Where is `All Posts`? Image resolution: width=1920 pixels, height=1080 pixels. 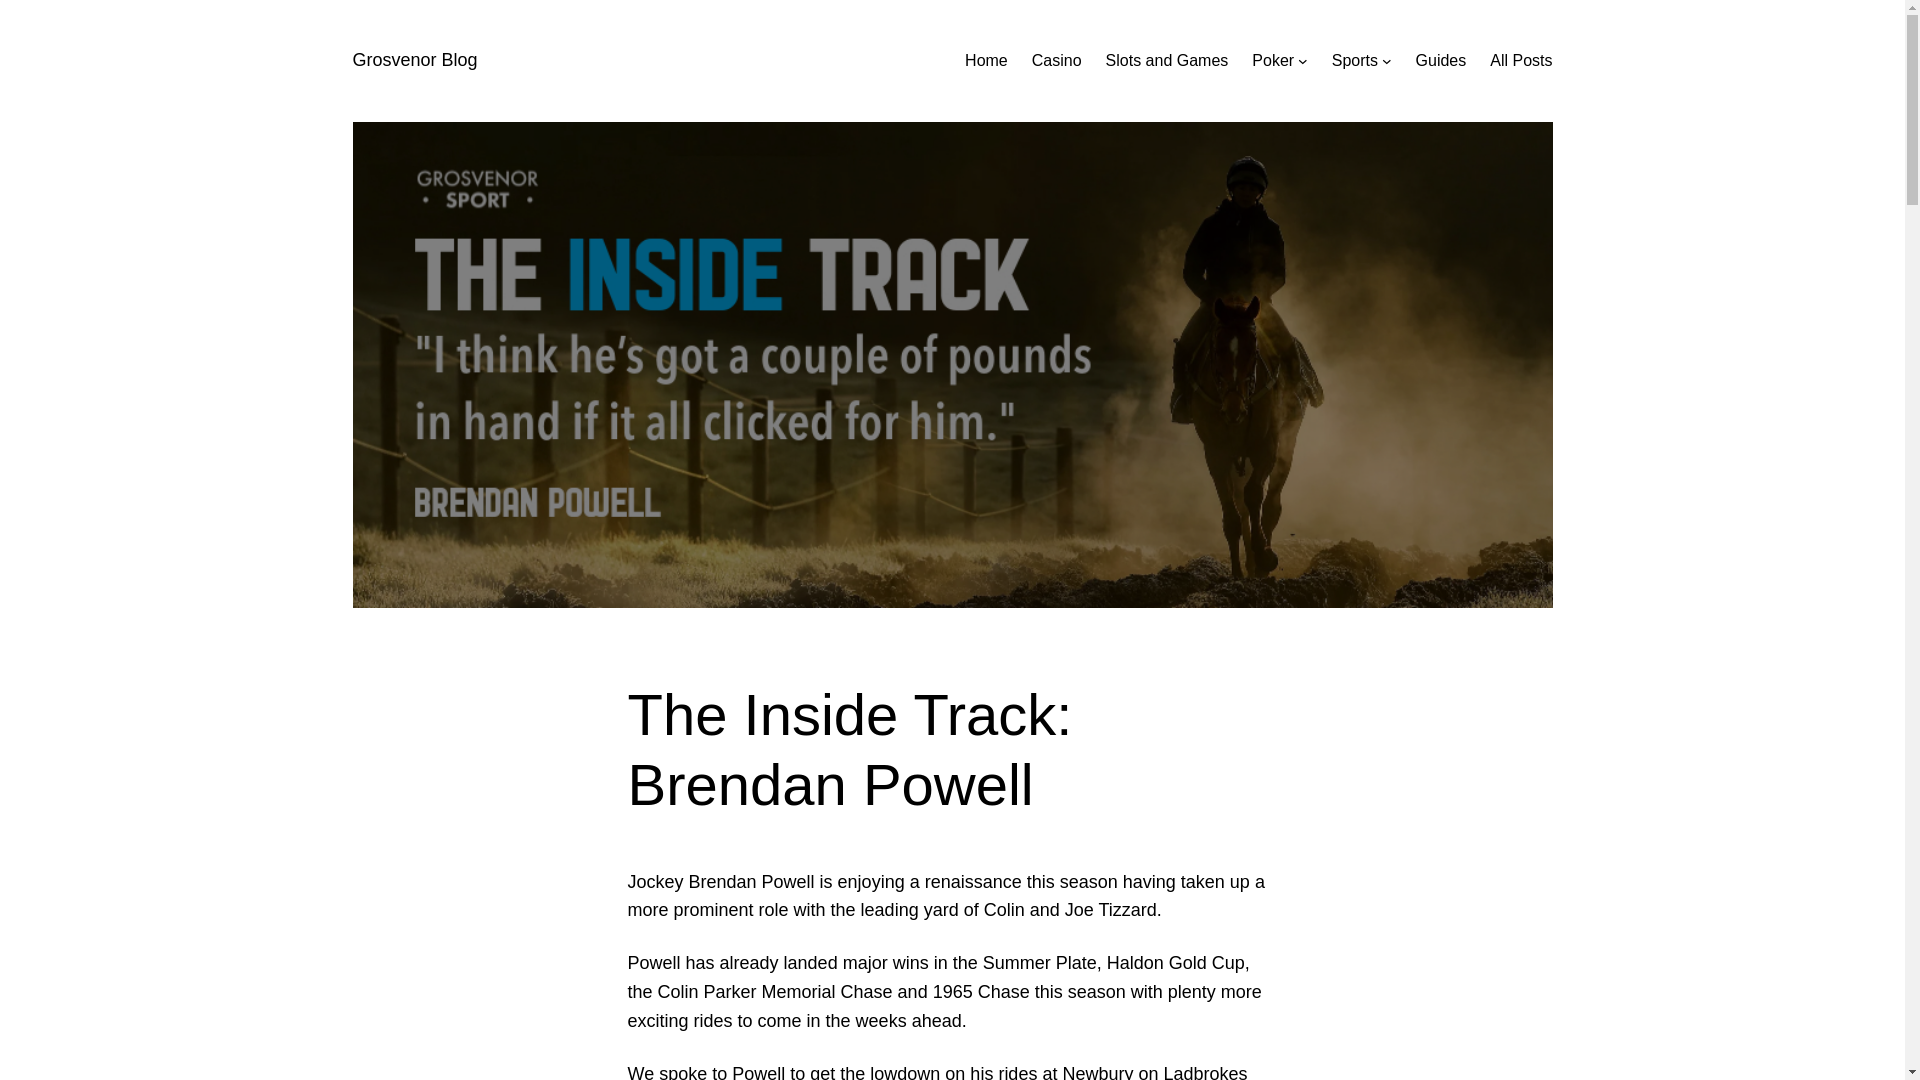 All Posts is located at coordinates (1520, 60).